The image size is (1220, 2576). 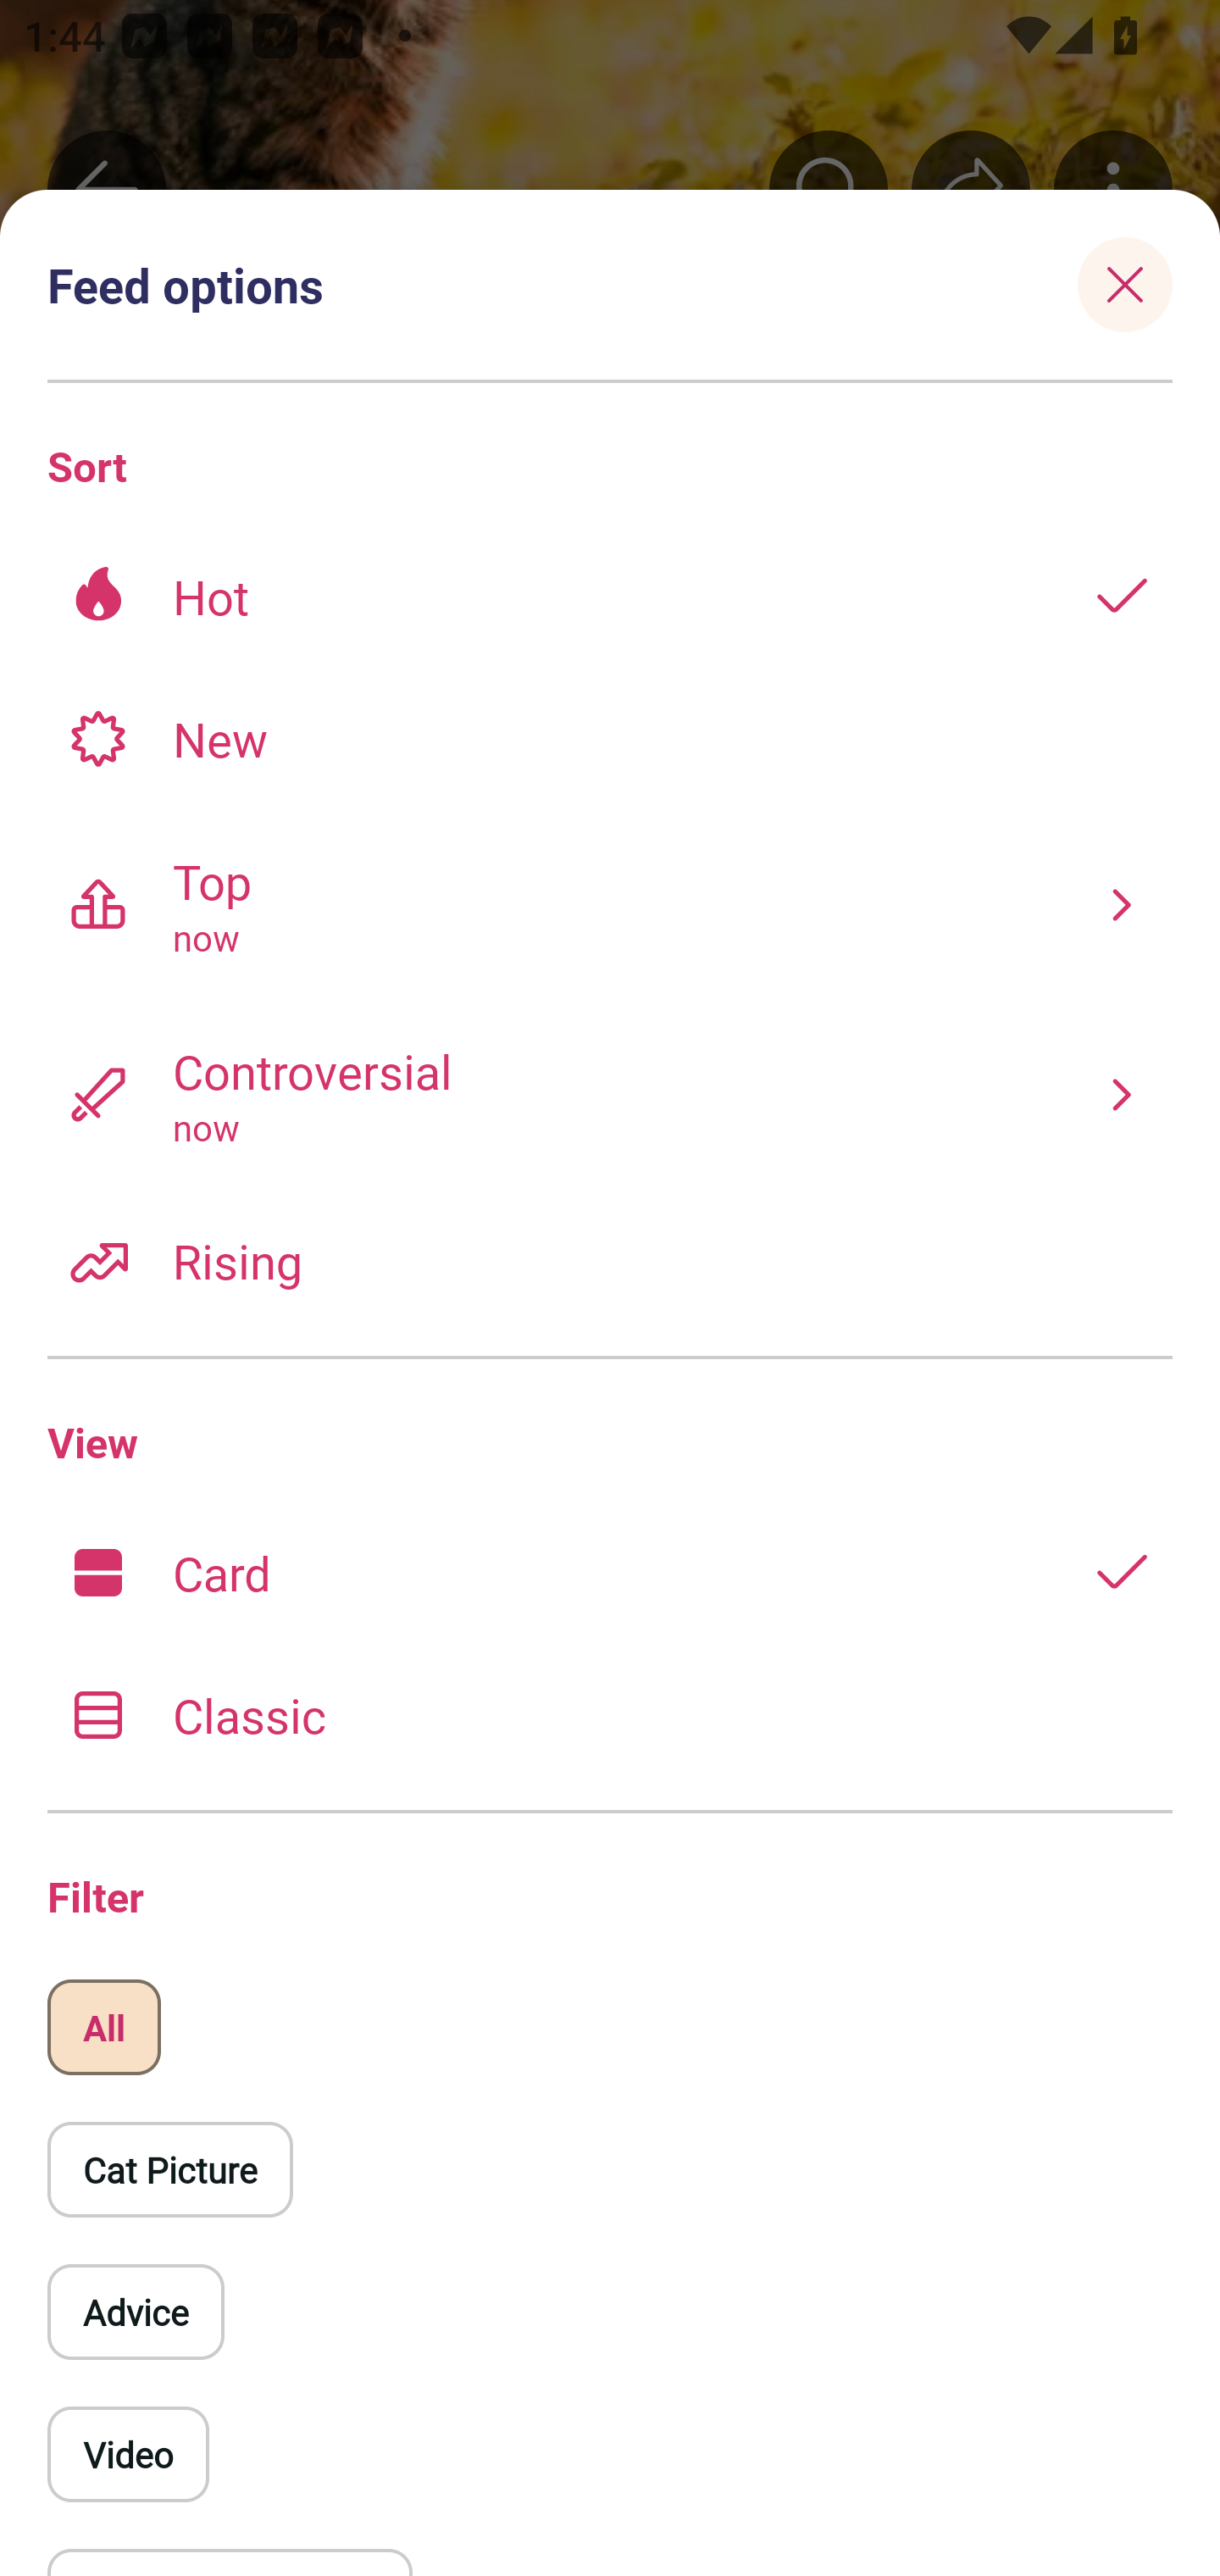 What do you see at coordinates (610, 1573) in the screenshot?
I see `Card` at bounding box center [610, 1573].